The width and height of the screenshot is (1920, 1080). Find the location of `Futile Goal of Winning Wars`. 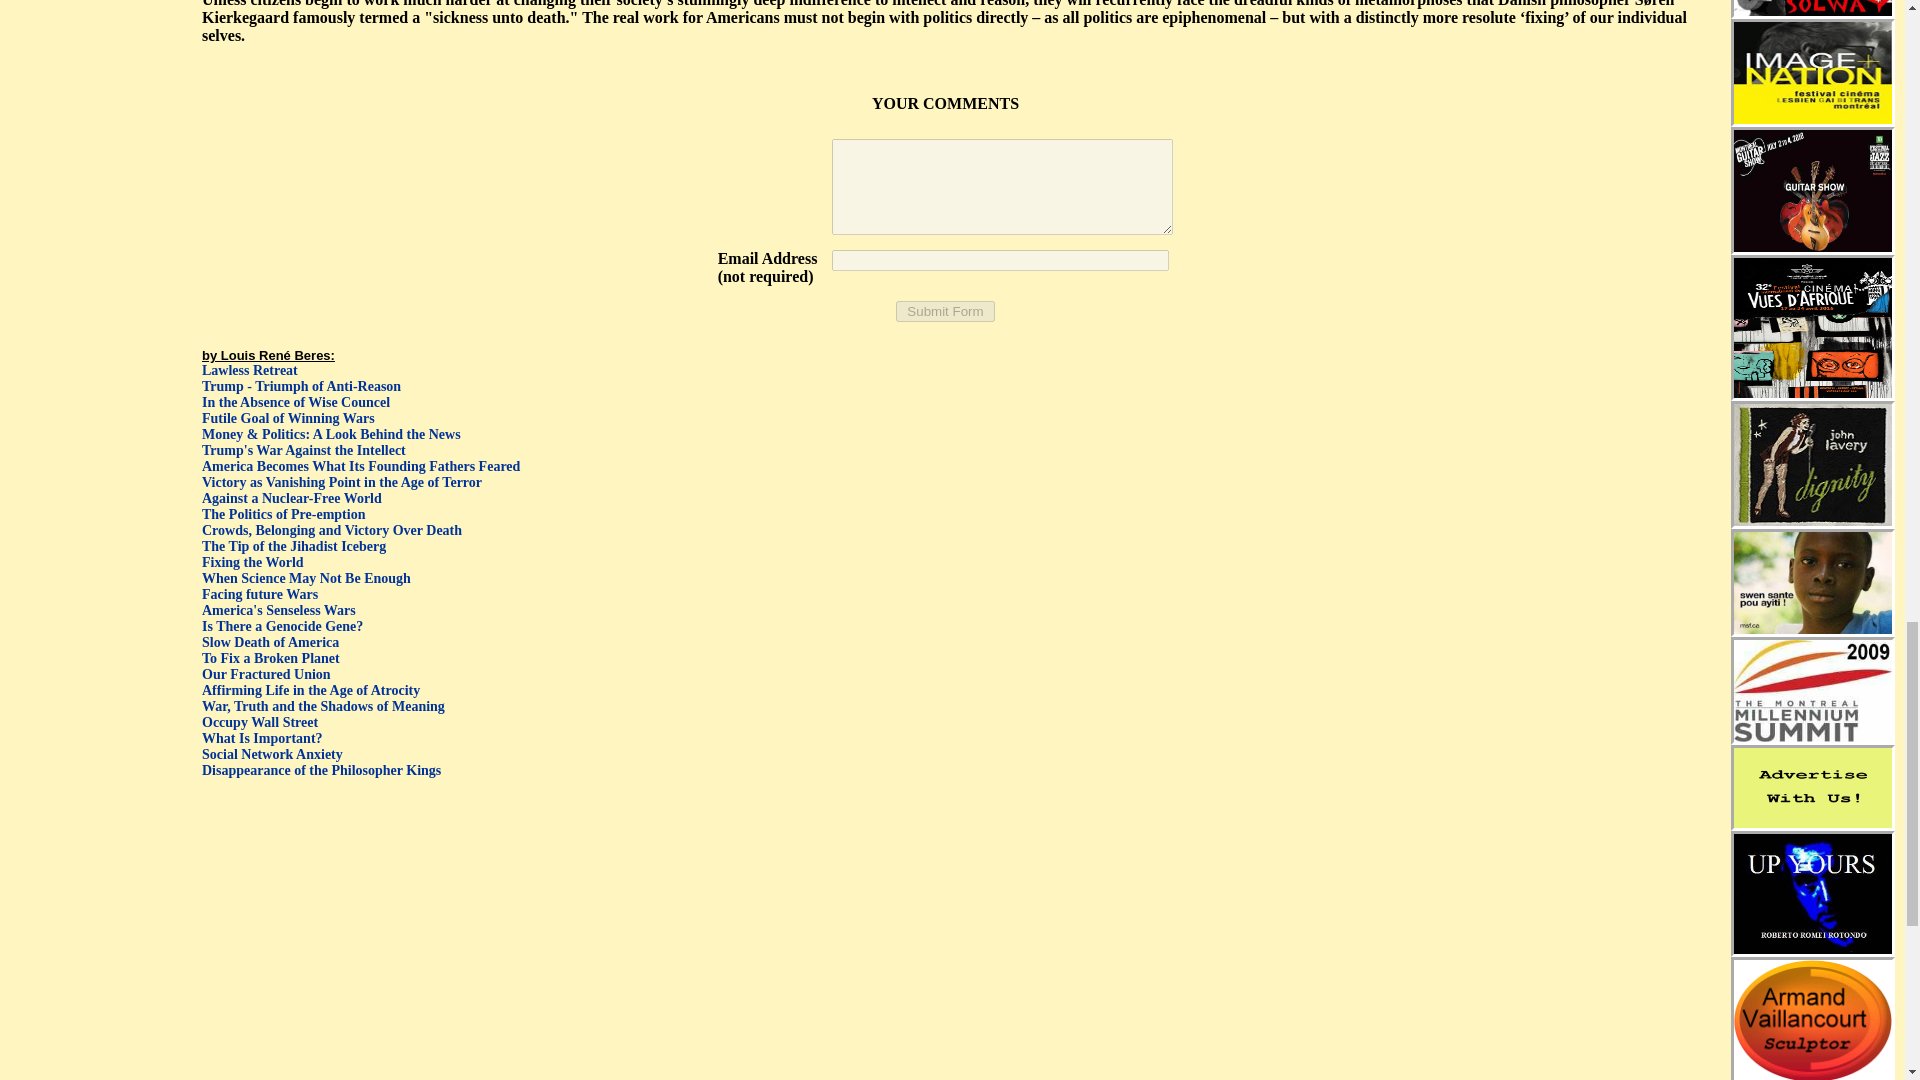

Futile Goal of Winning Wars is located at coordinates (288, 418).